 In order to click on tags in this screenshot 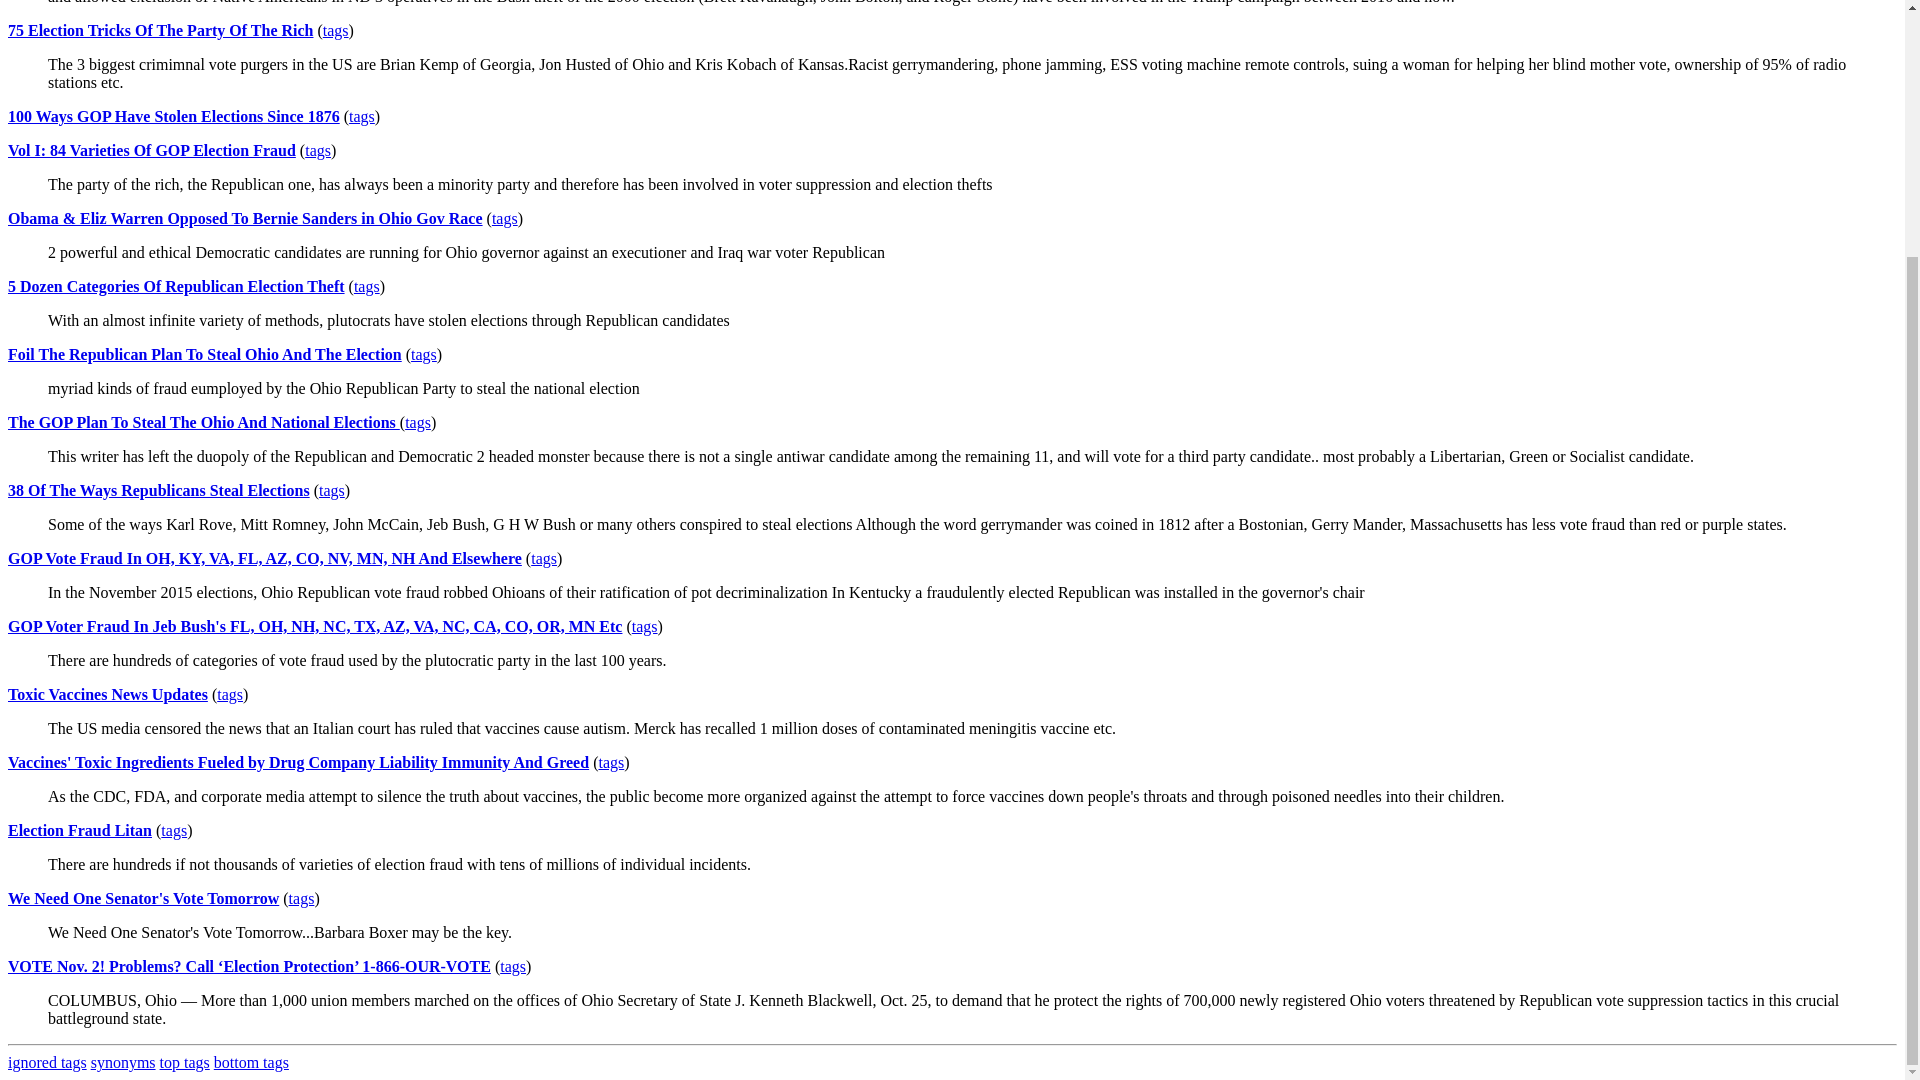, I will do `click(366, 286)`.